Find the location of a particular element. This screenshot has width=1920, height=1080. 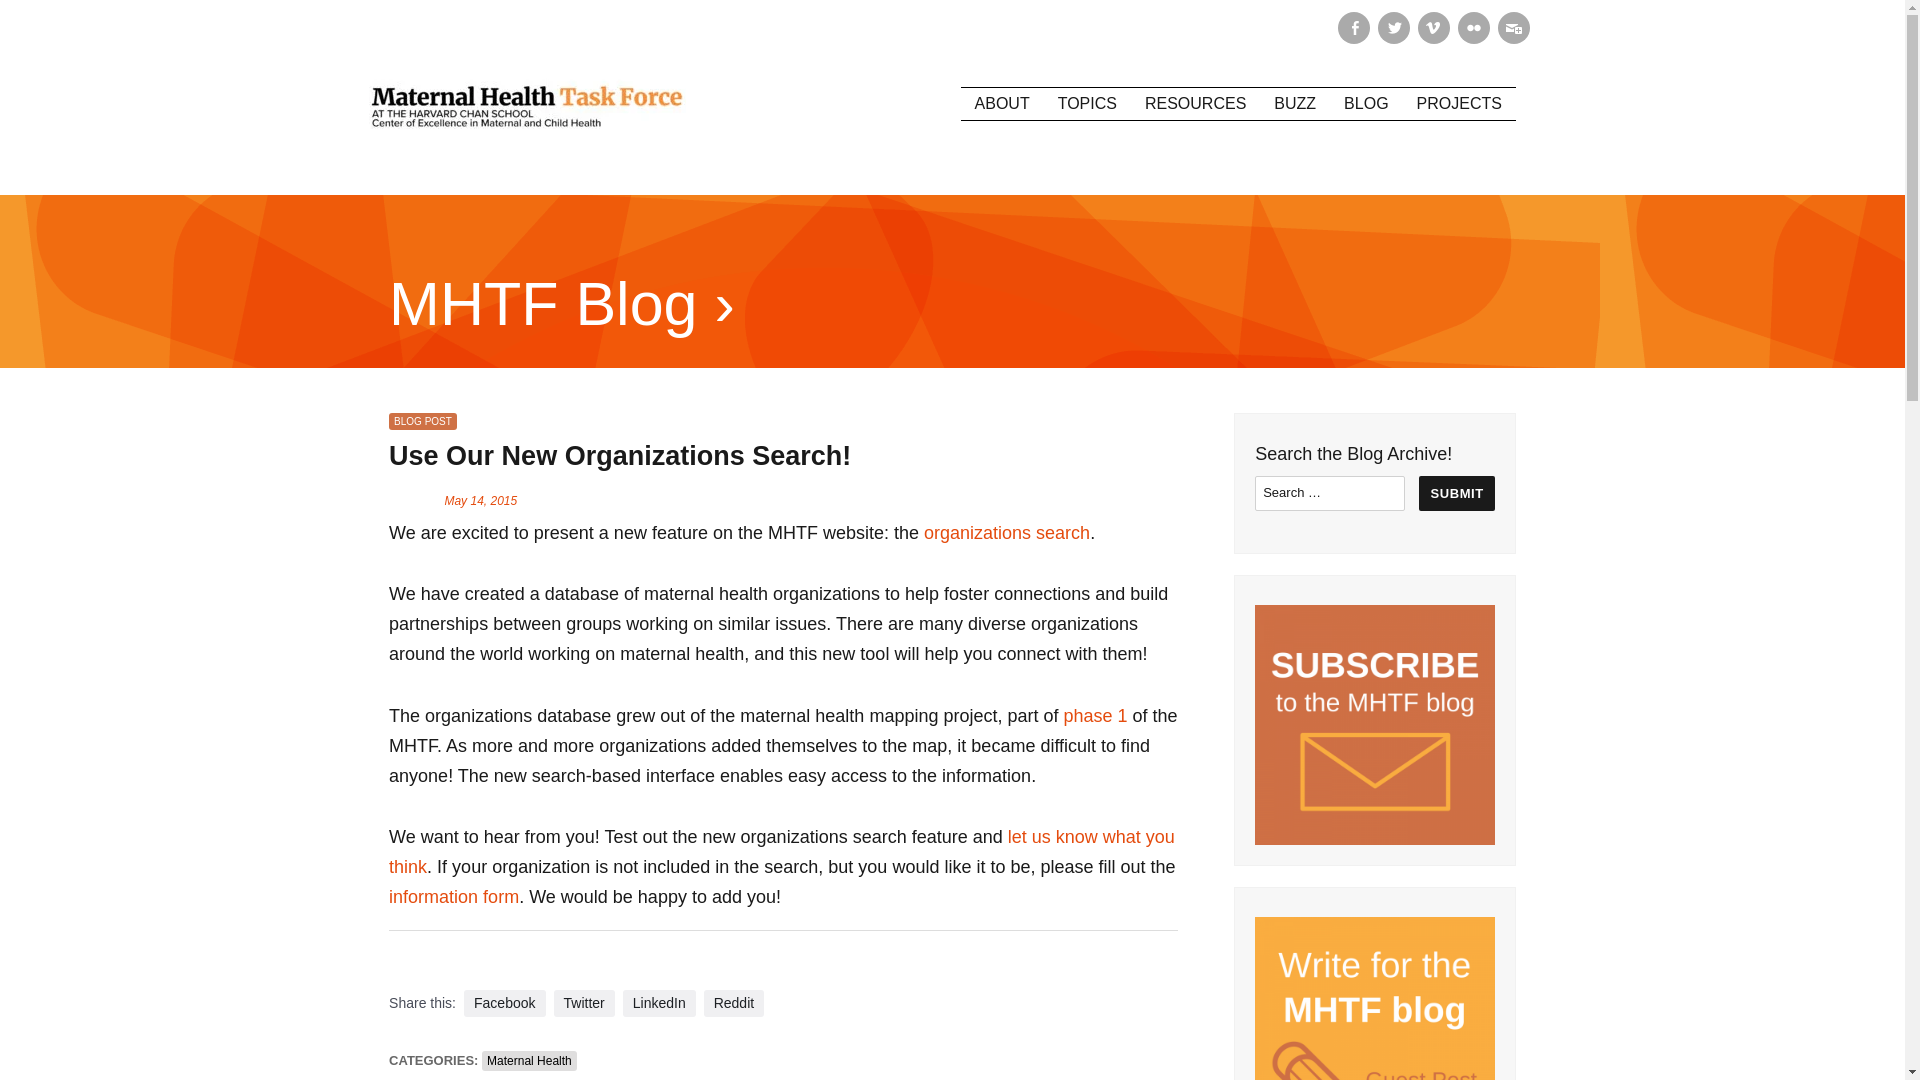

May 14, 2015 is located at coordinates (480, 500).